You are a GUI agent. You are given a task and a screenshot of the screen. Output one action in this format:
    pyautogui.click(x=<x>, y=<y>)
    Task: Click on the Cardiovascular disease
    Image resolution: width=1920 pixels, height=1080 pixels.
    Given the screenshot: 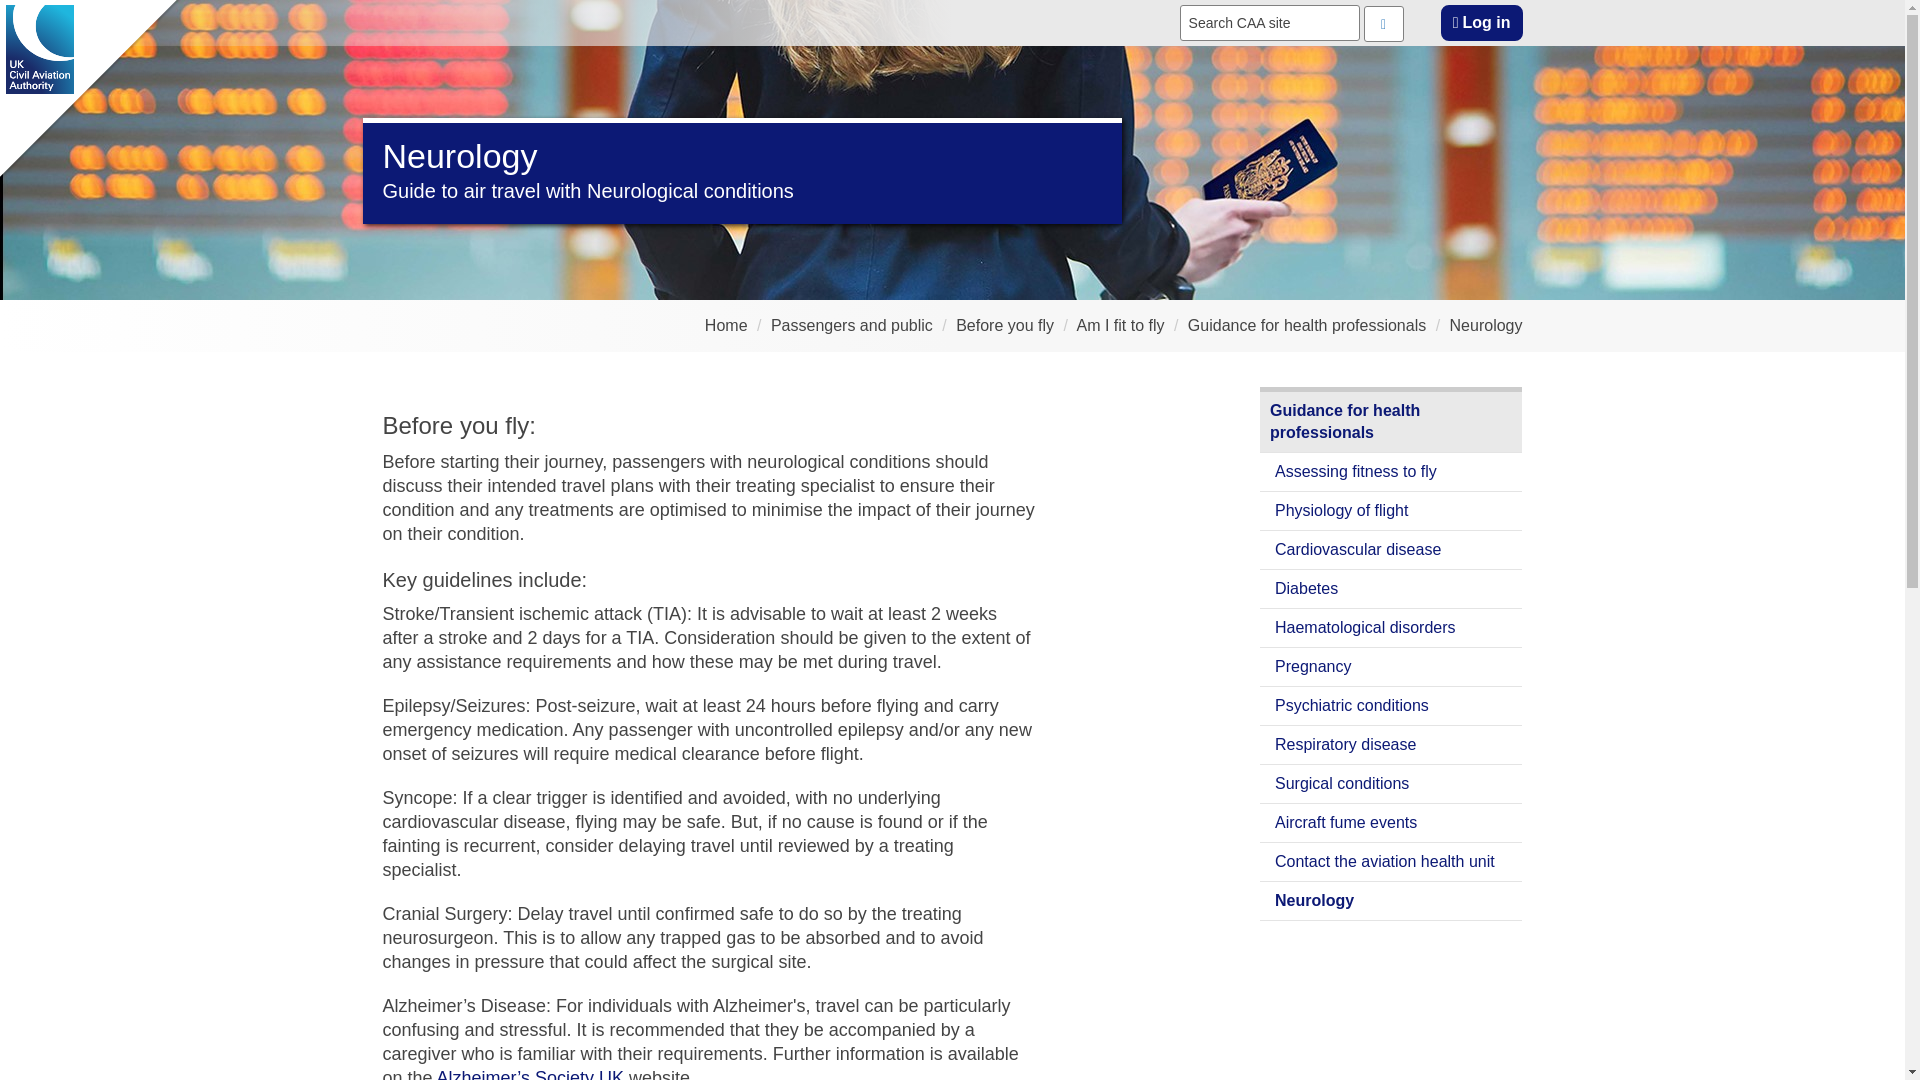 What is the action you would take?
    pyautogui.click(x=1390, y=550)
    